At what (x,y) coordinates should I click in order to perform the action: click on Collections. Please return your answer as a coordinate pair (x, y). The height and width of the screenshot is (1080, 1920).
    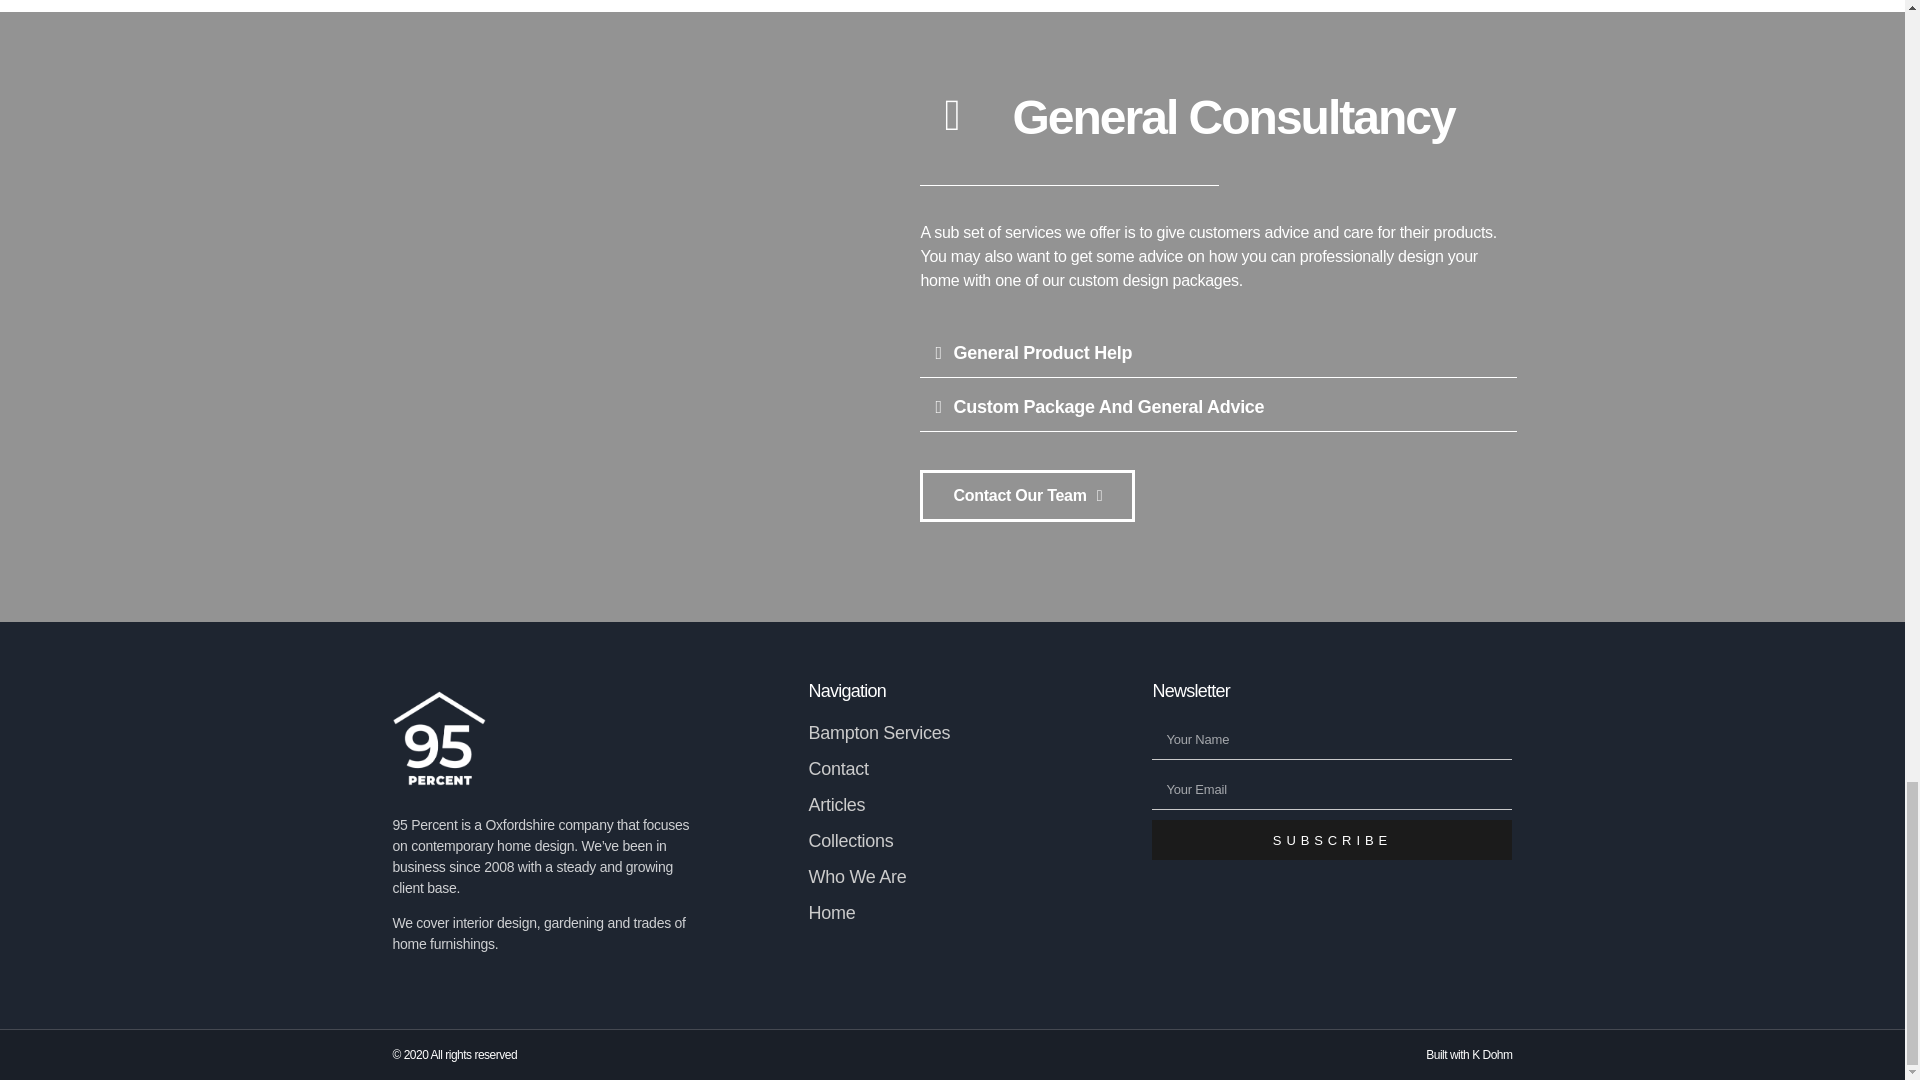
    Looking at the image, I should click on (850, 840).